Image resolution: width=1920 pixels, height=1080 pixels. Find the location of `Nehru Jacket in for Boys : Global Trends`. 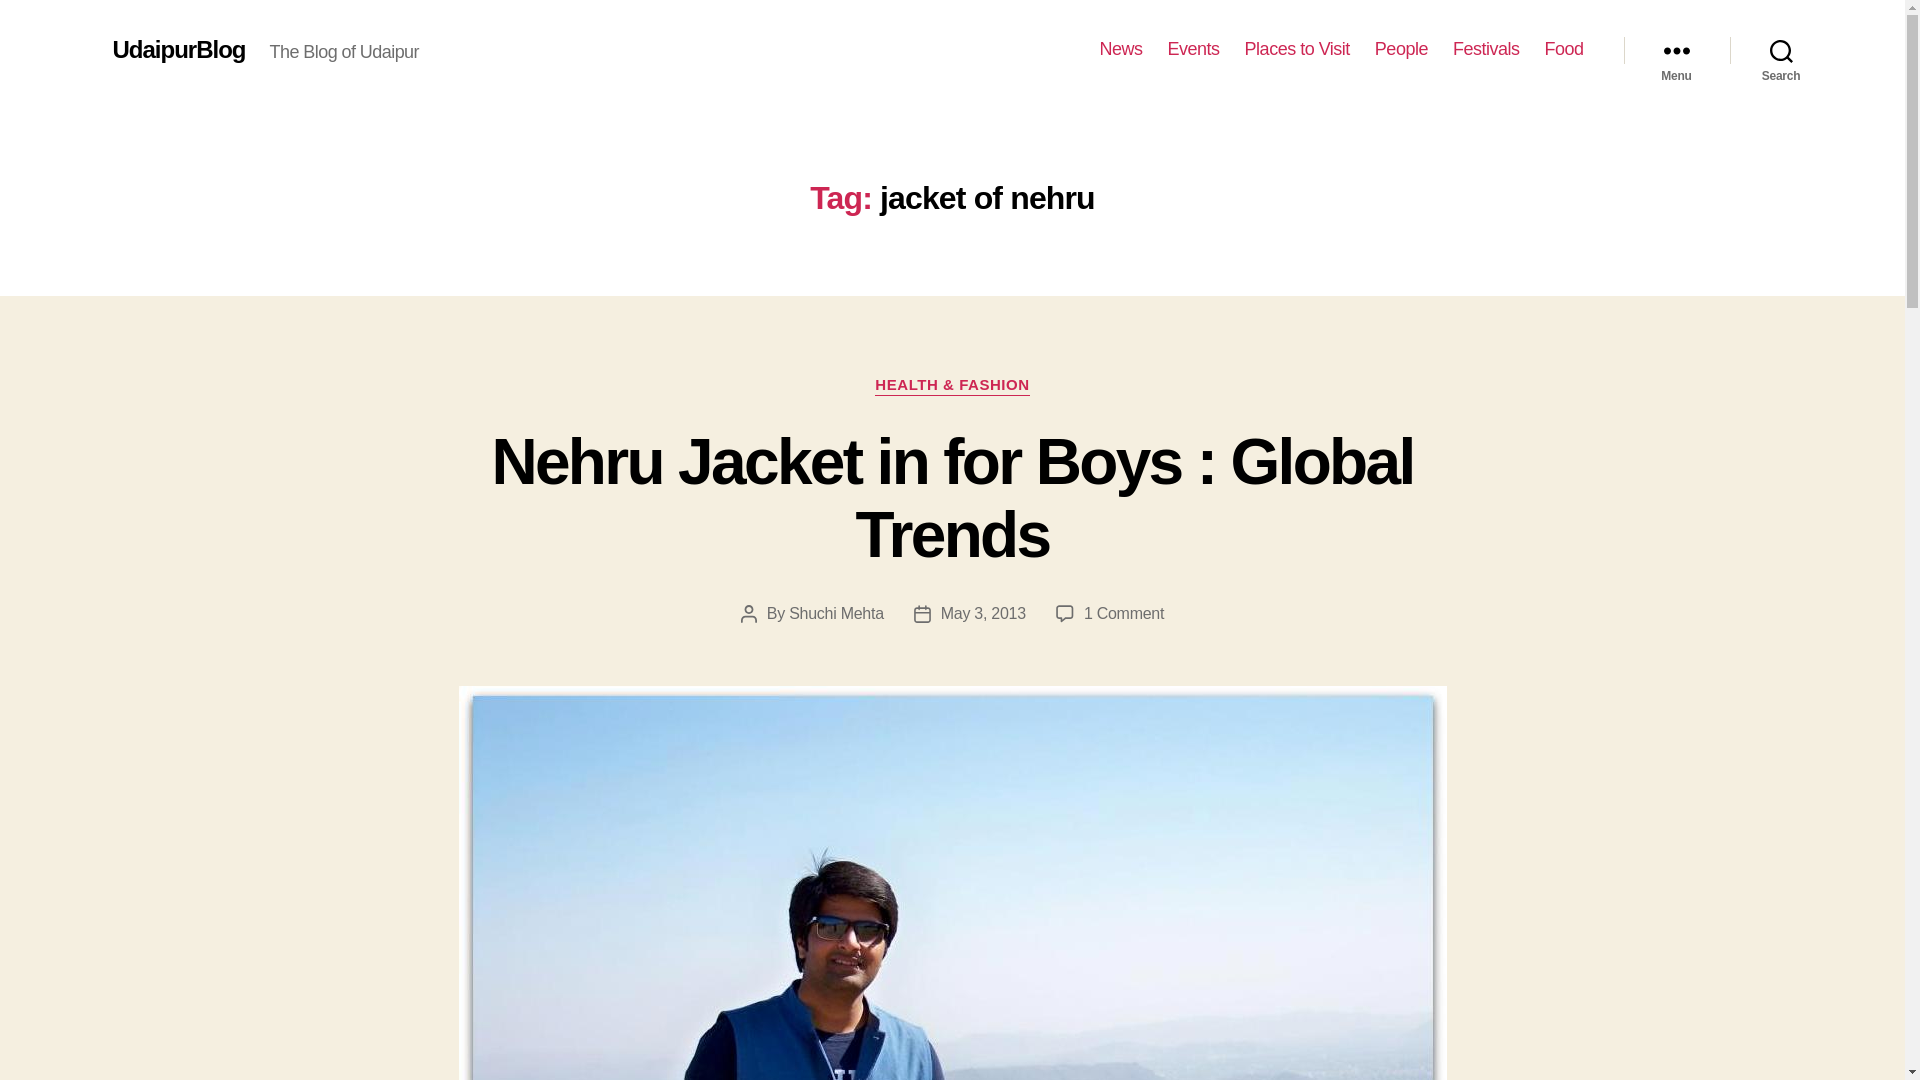

Nehru Jacket in for Boys : Global Trends is located at coordinates (1562, 49).